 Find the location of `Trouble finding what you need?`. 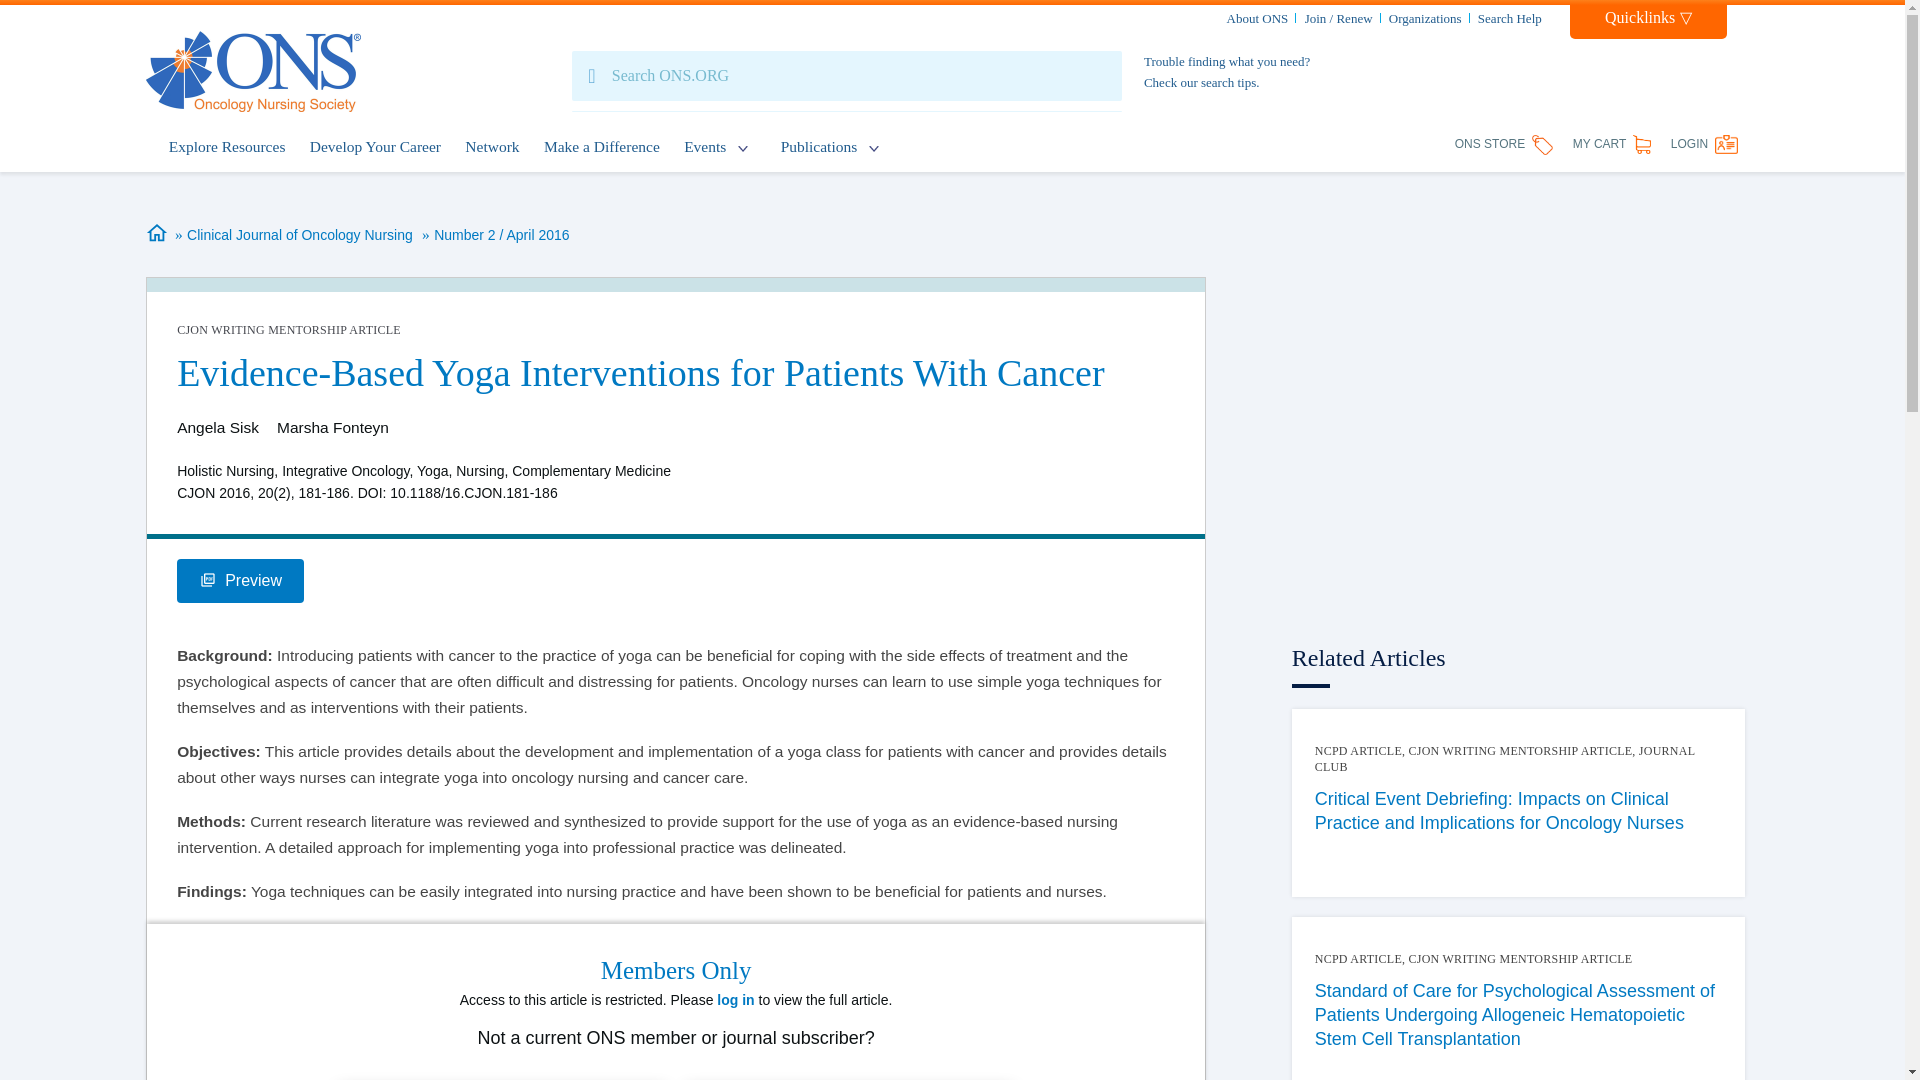

Trouble finding what you need? is located at coordinates (1226, 62).